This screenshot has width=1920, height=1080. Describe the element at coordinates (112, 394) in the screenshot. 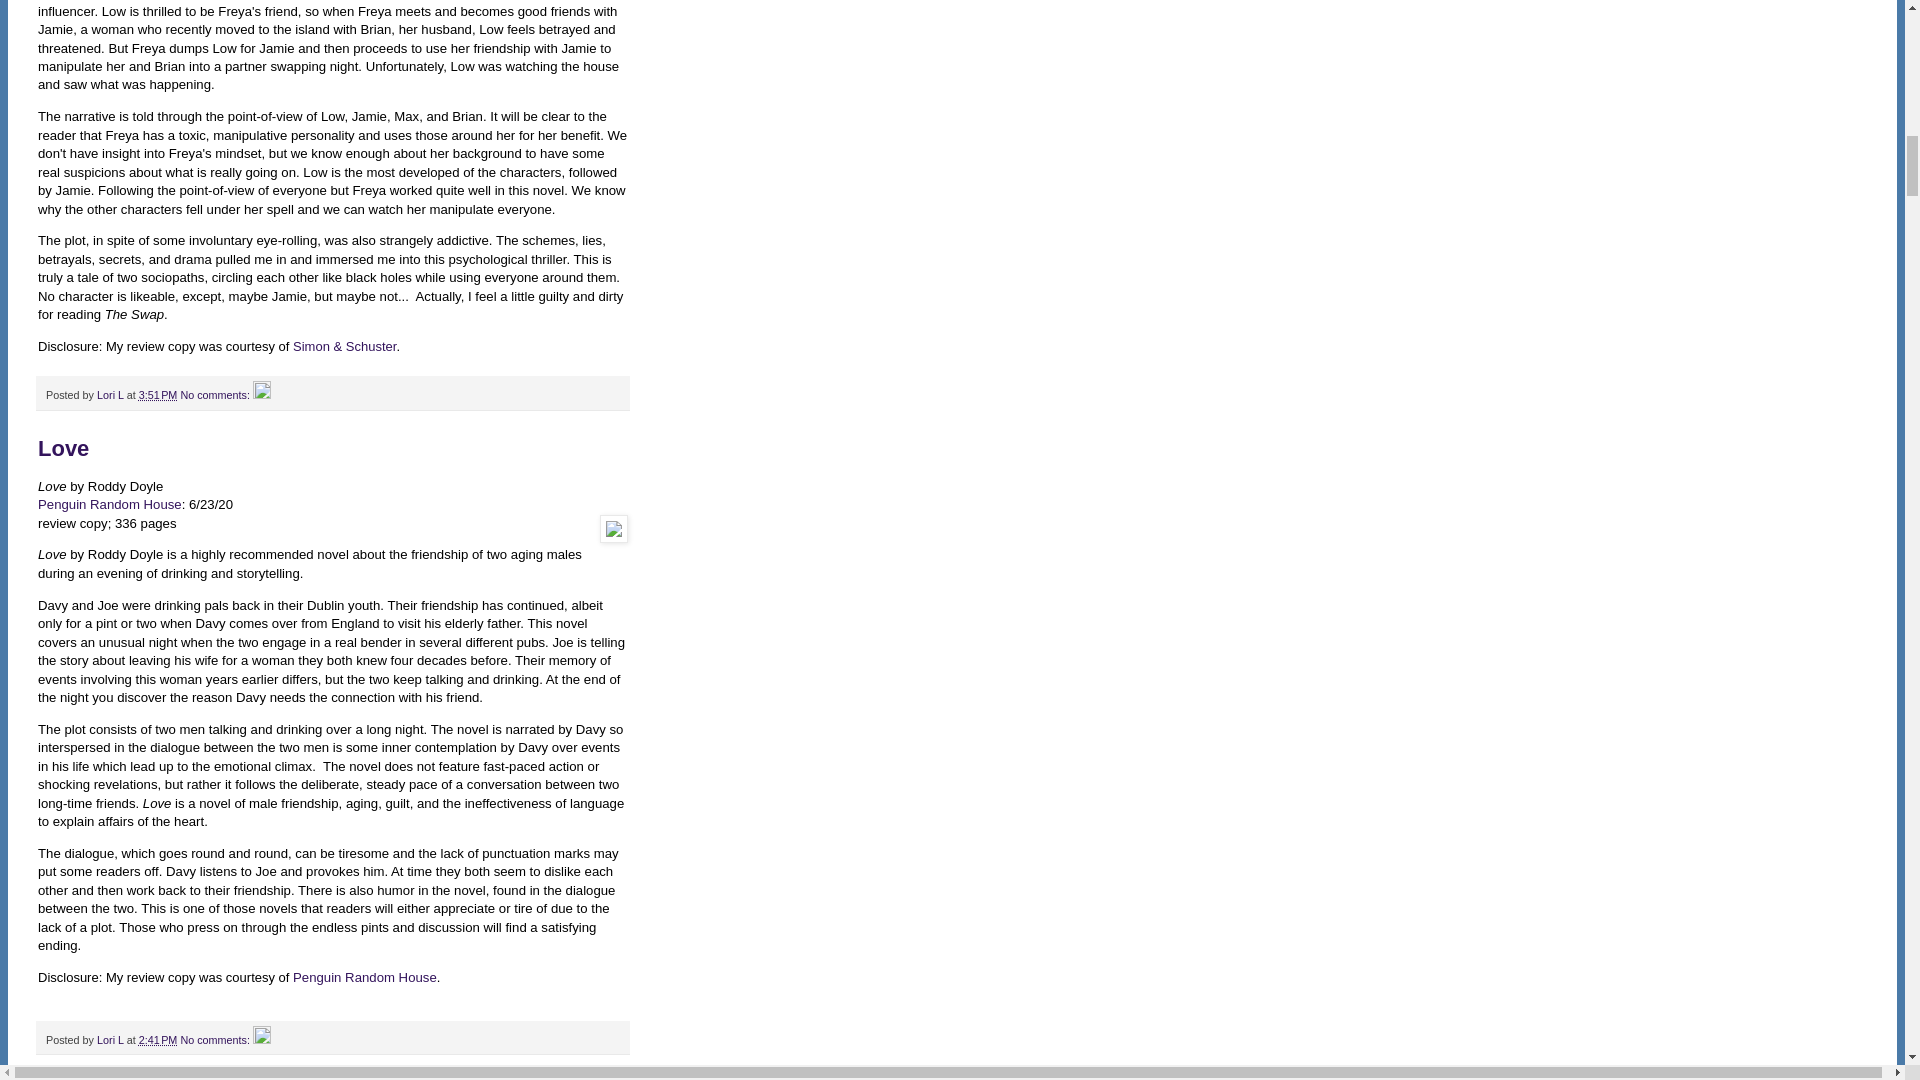

I see `author profile` at that location.